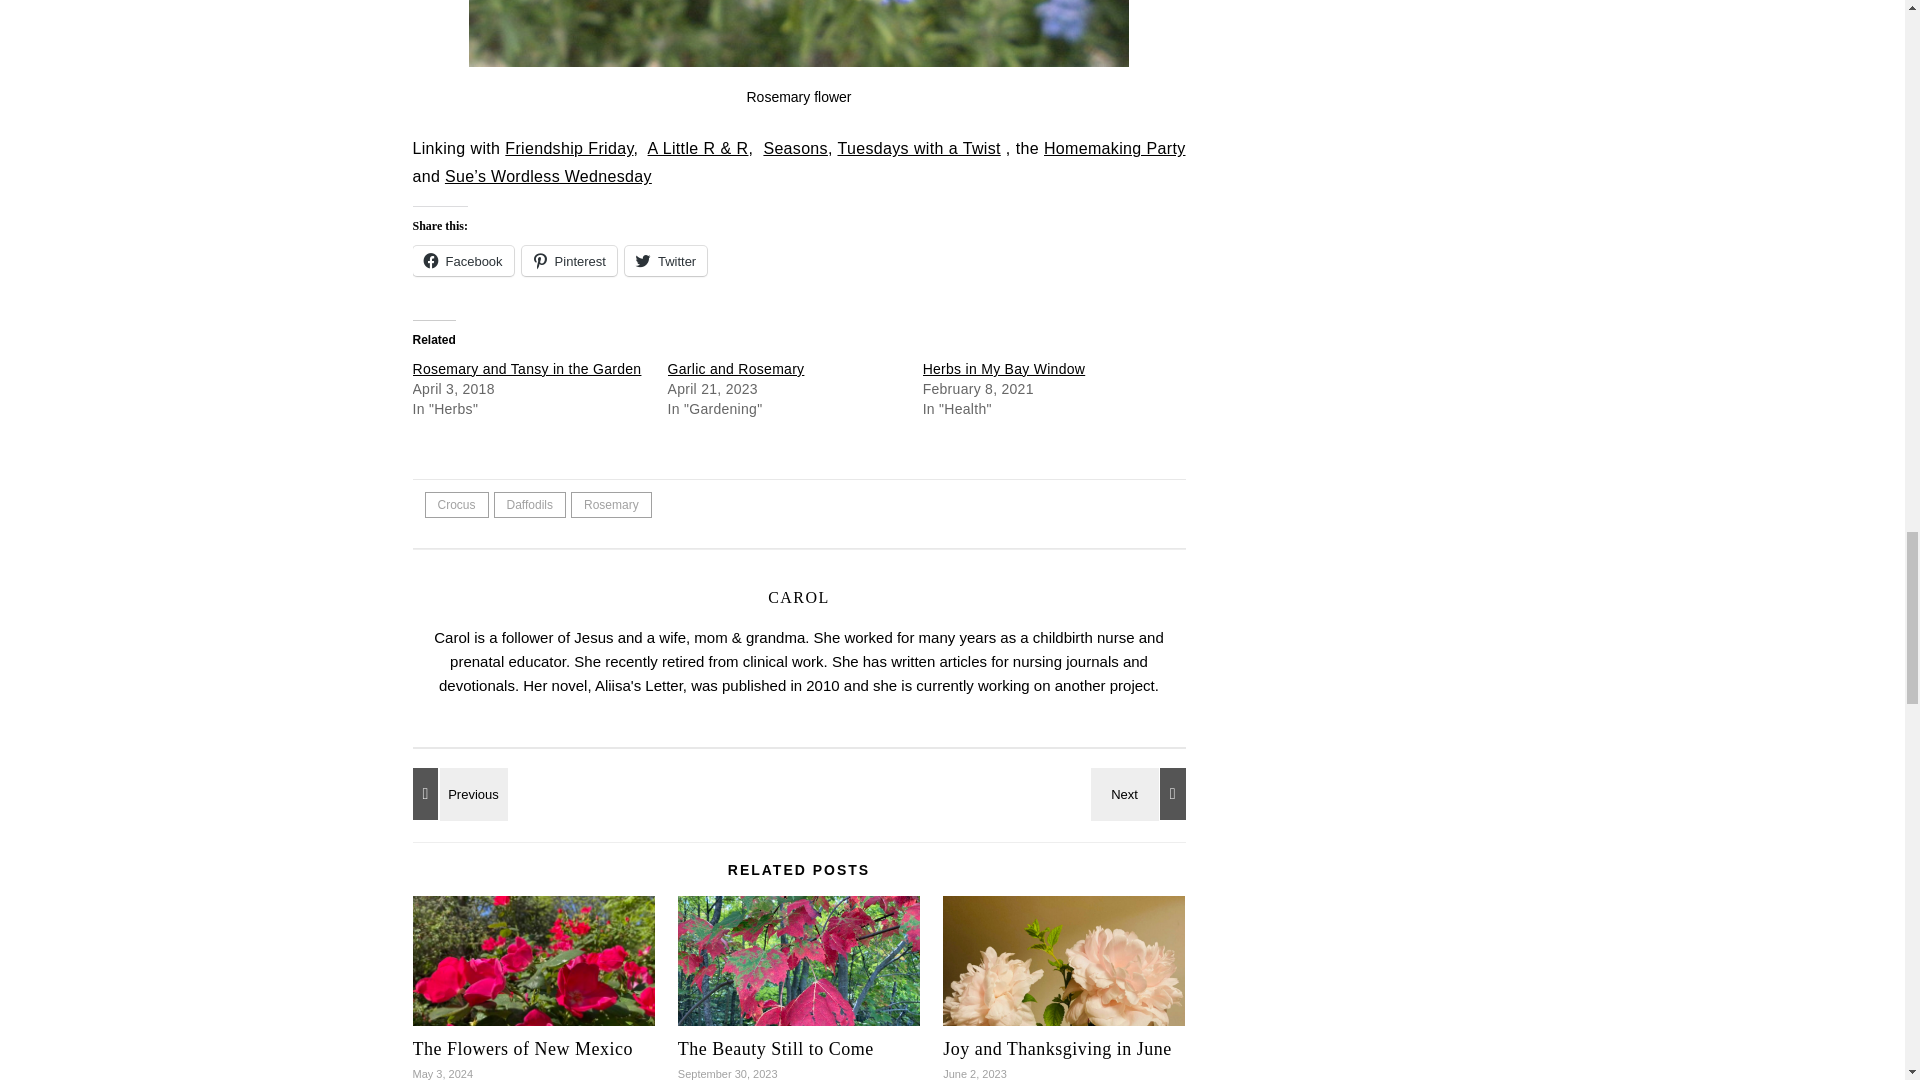 This screenshot has width=1920, height=1080. What do you see at coordinates (736, 368) in the screenshot?
I see `Garlic and Rosemary` at bounding box center [736, 368].